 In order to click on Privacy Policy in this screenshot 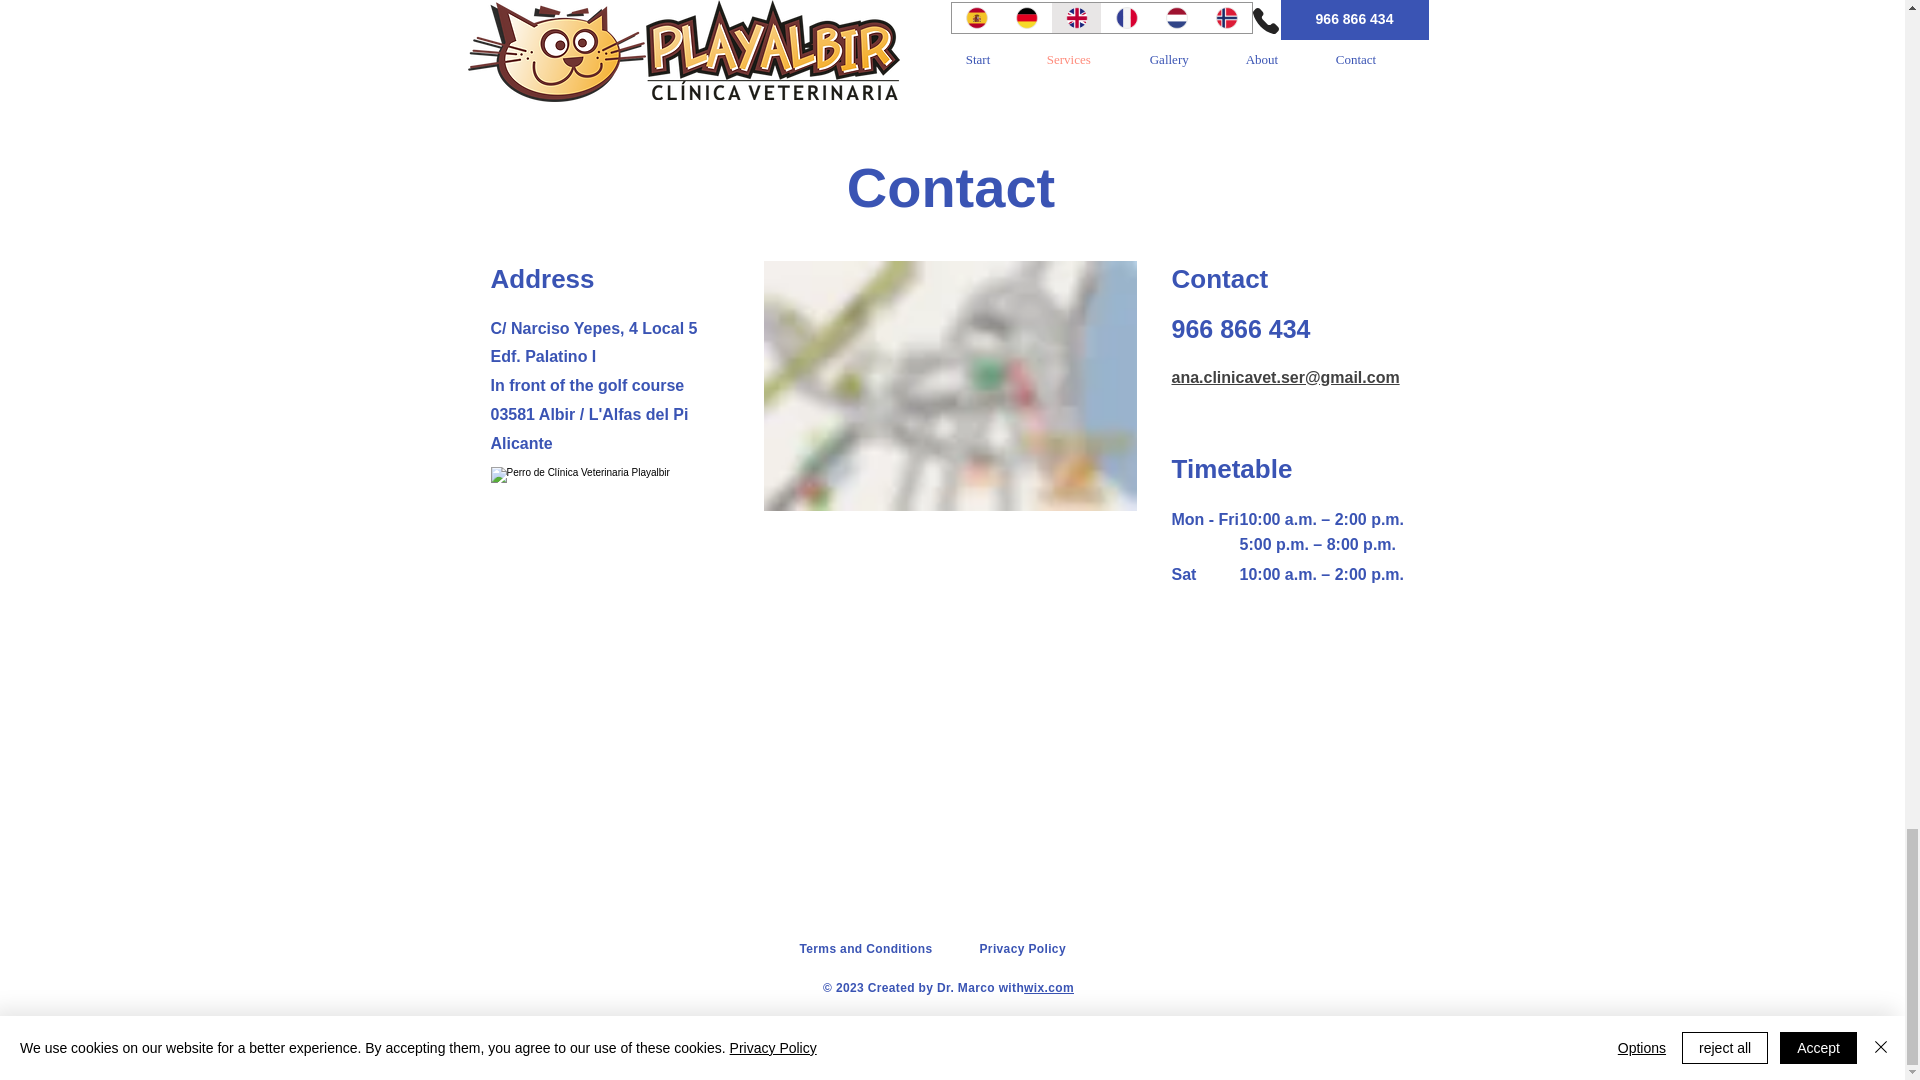, I will do `click(1022, 948)`.